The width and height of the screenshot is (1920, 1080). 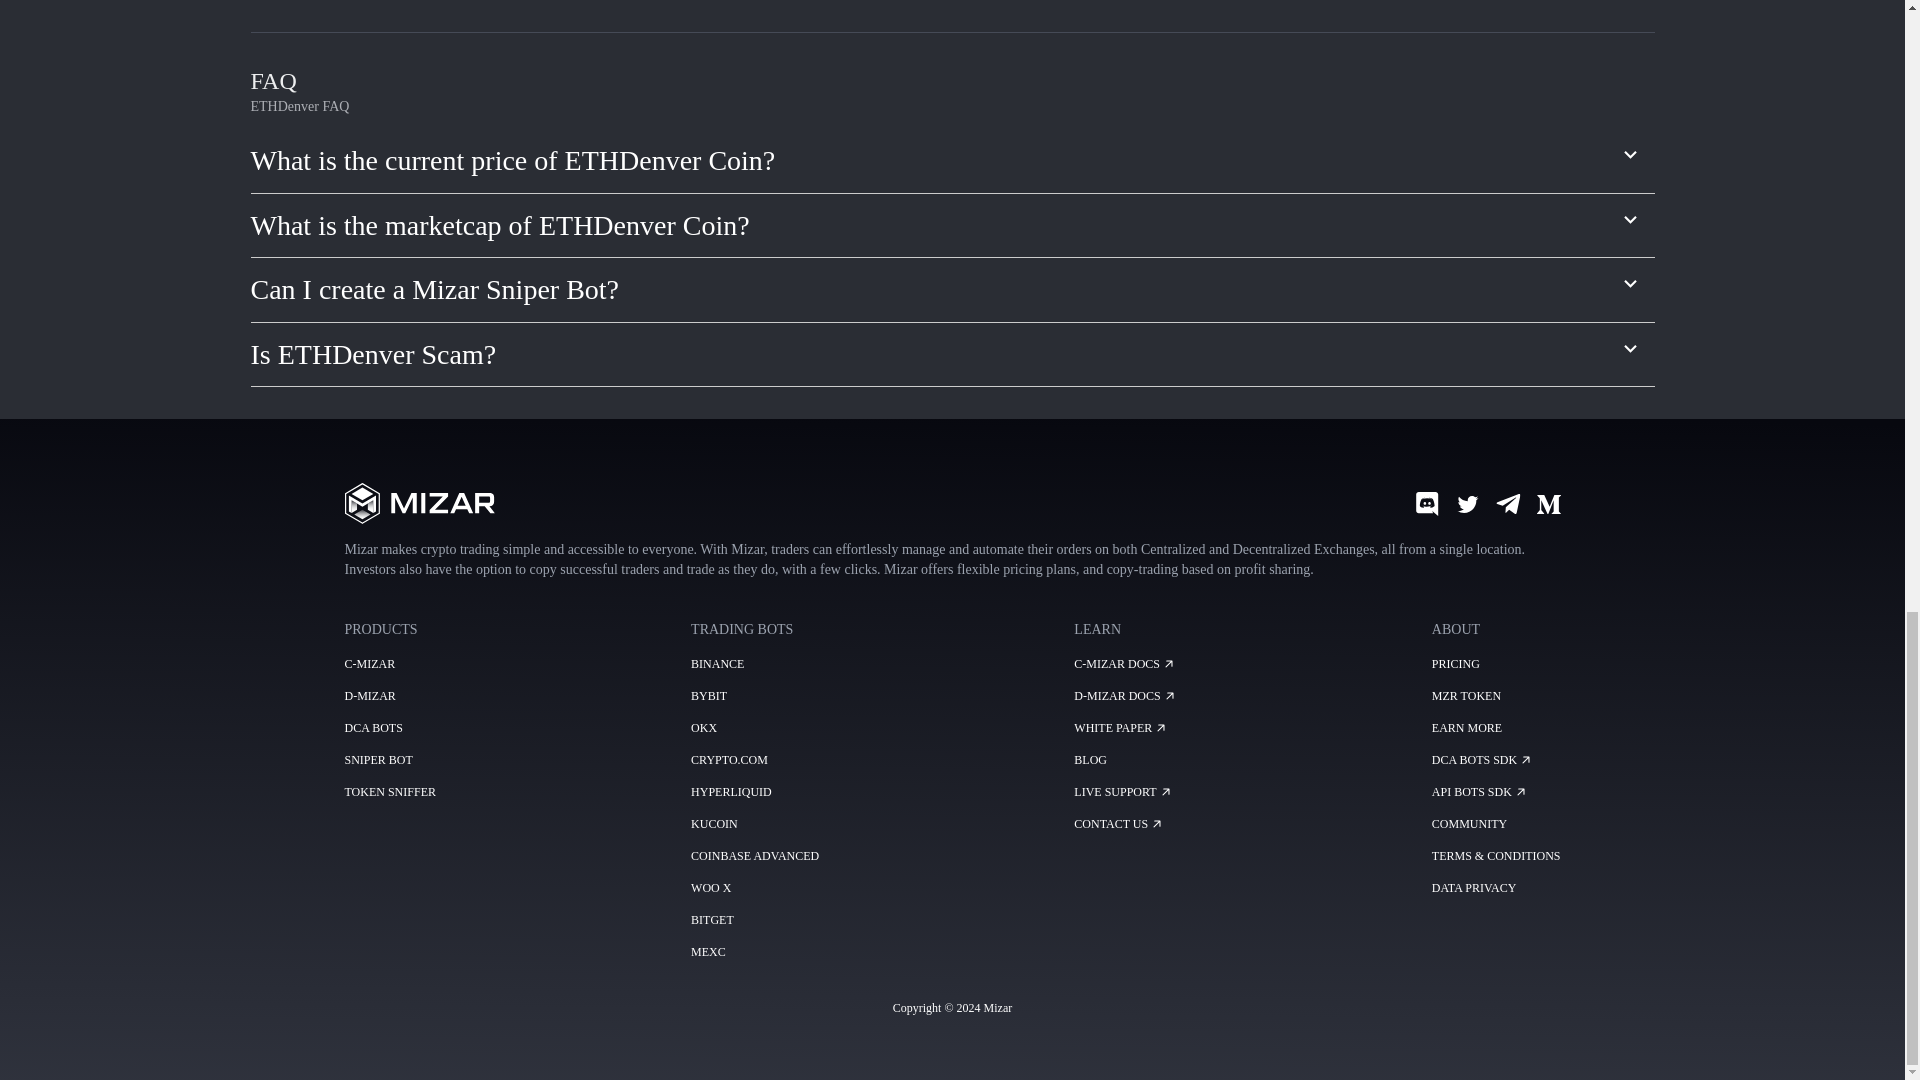 What do you see at coordinates (1548, 504) in the screenshot?
I see `medium` at bounding box center [1548, 504].